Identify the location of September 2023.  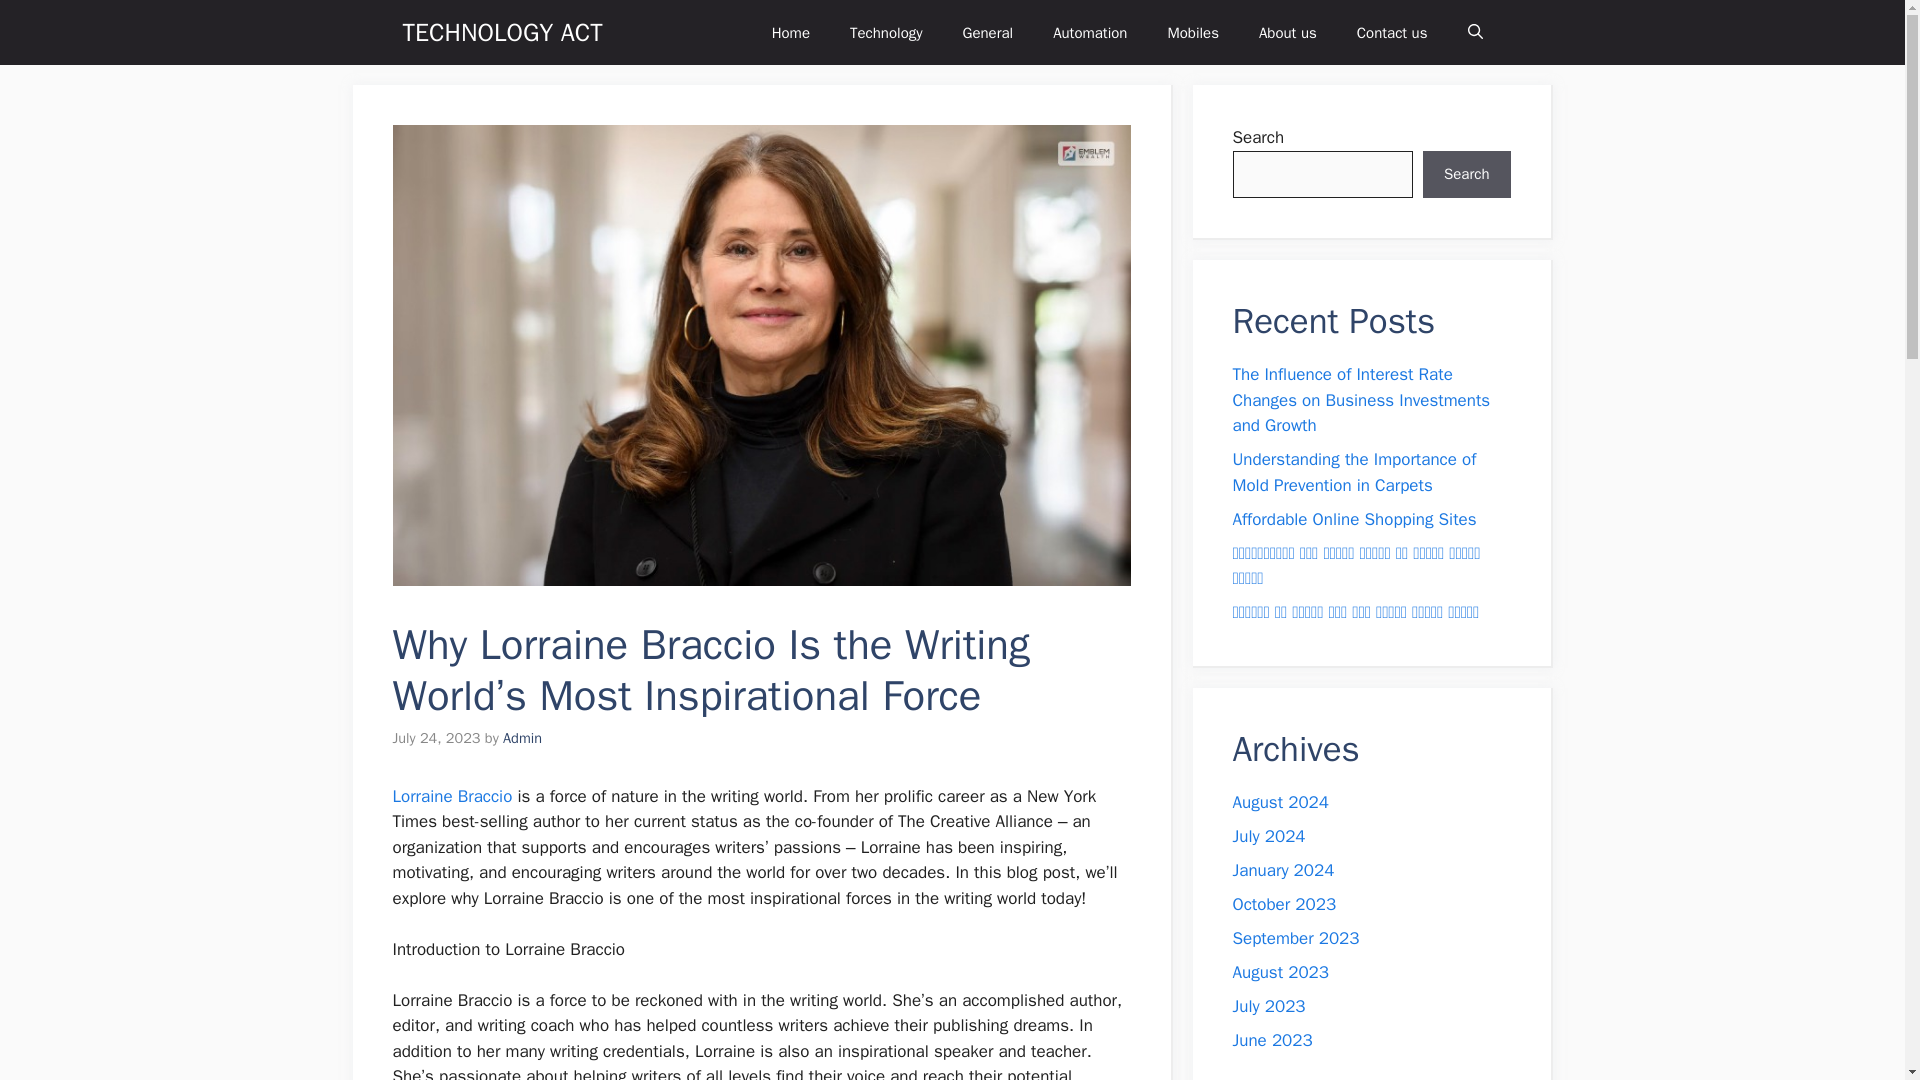
(1296, 938).